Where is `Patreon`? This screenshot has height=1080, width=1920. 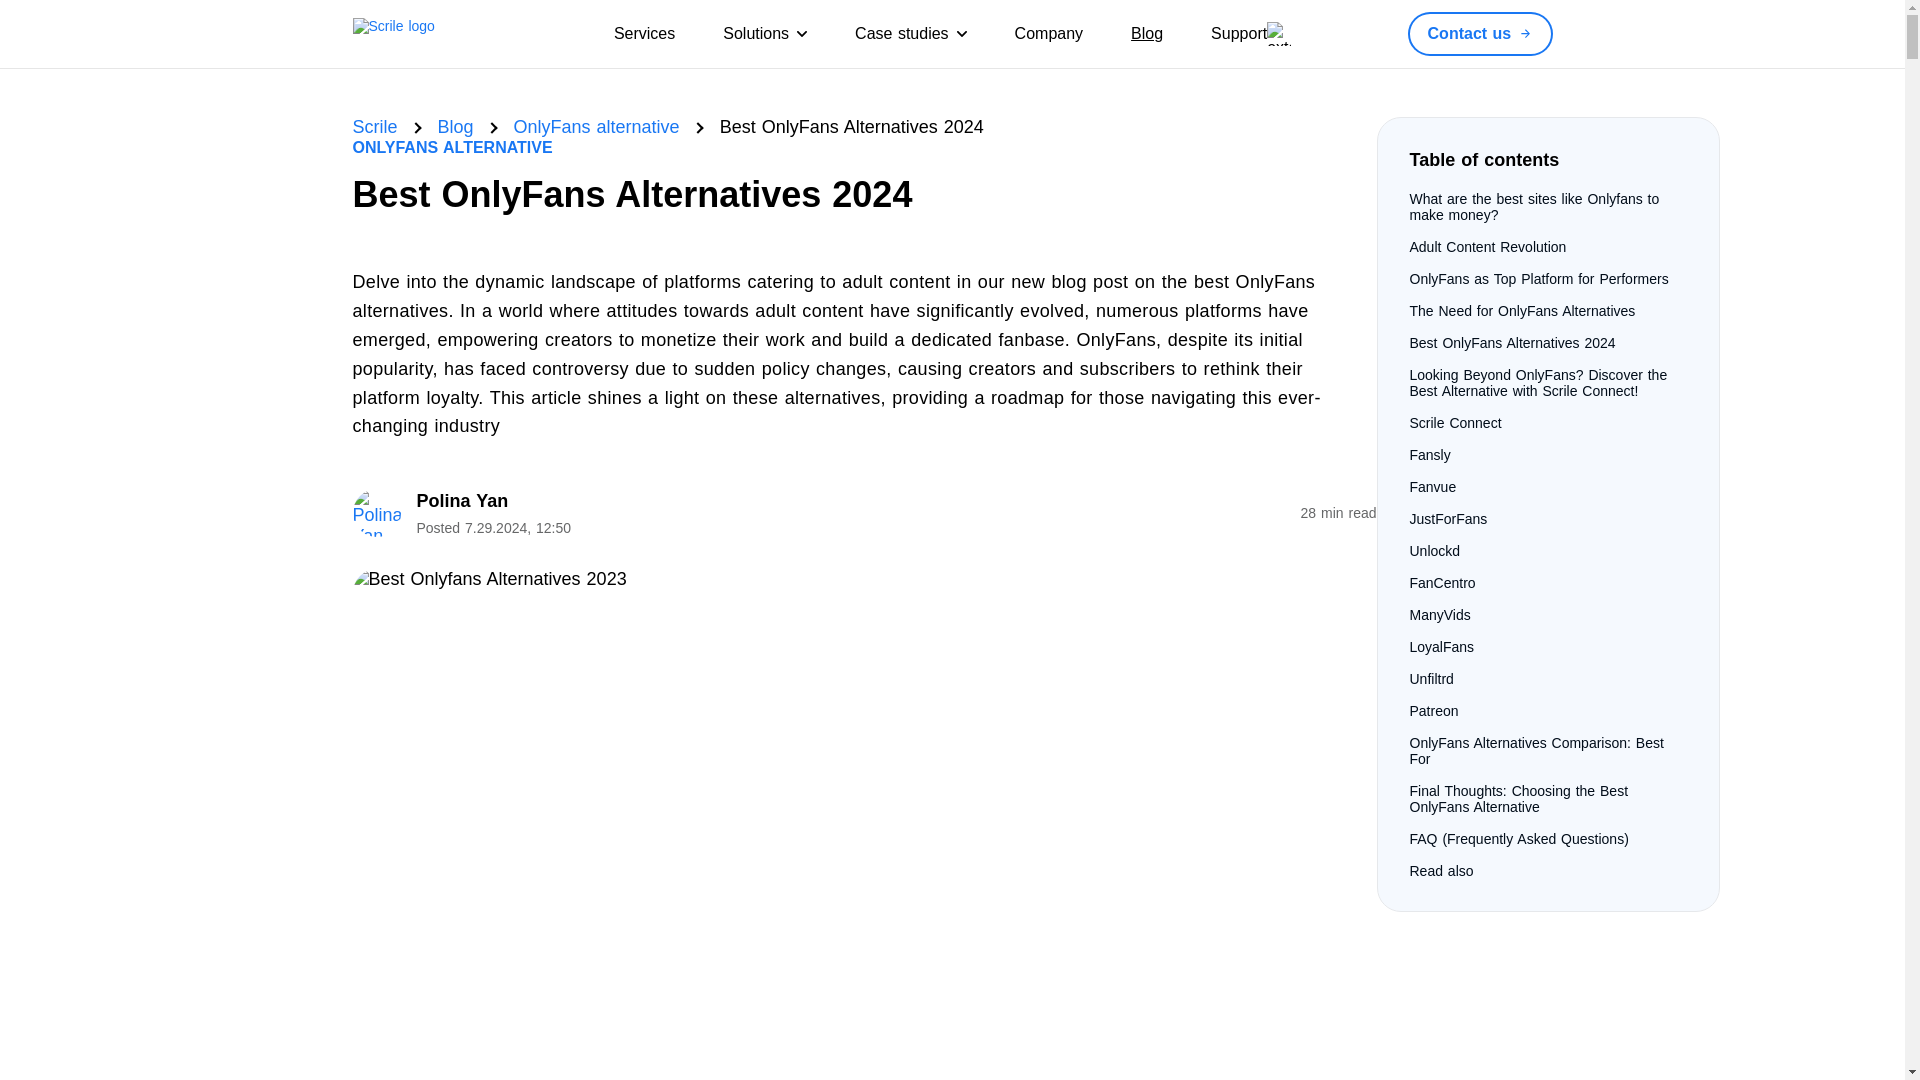 Patreon is located at coordinates (1434, 711).